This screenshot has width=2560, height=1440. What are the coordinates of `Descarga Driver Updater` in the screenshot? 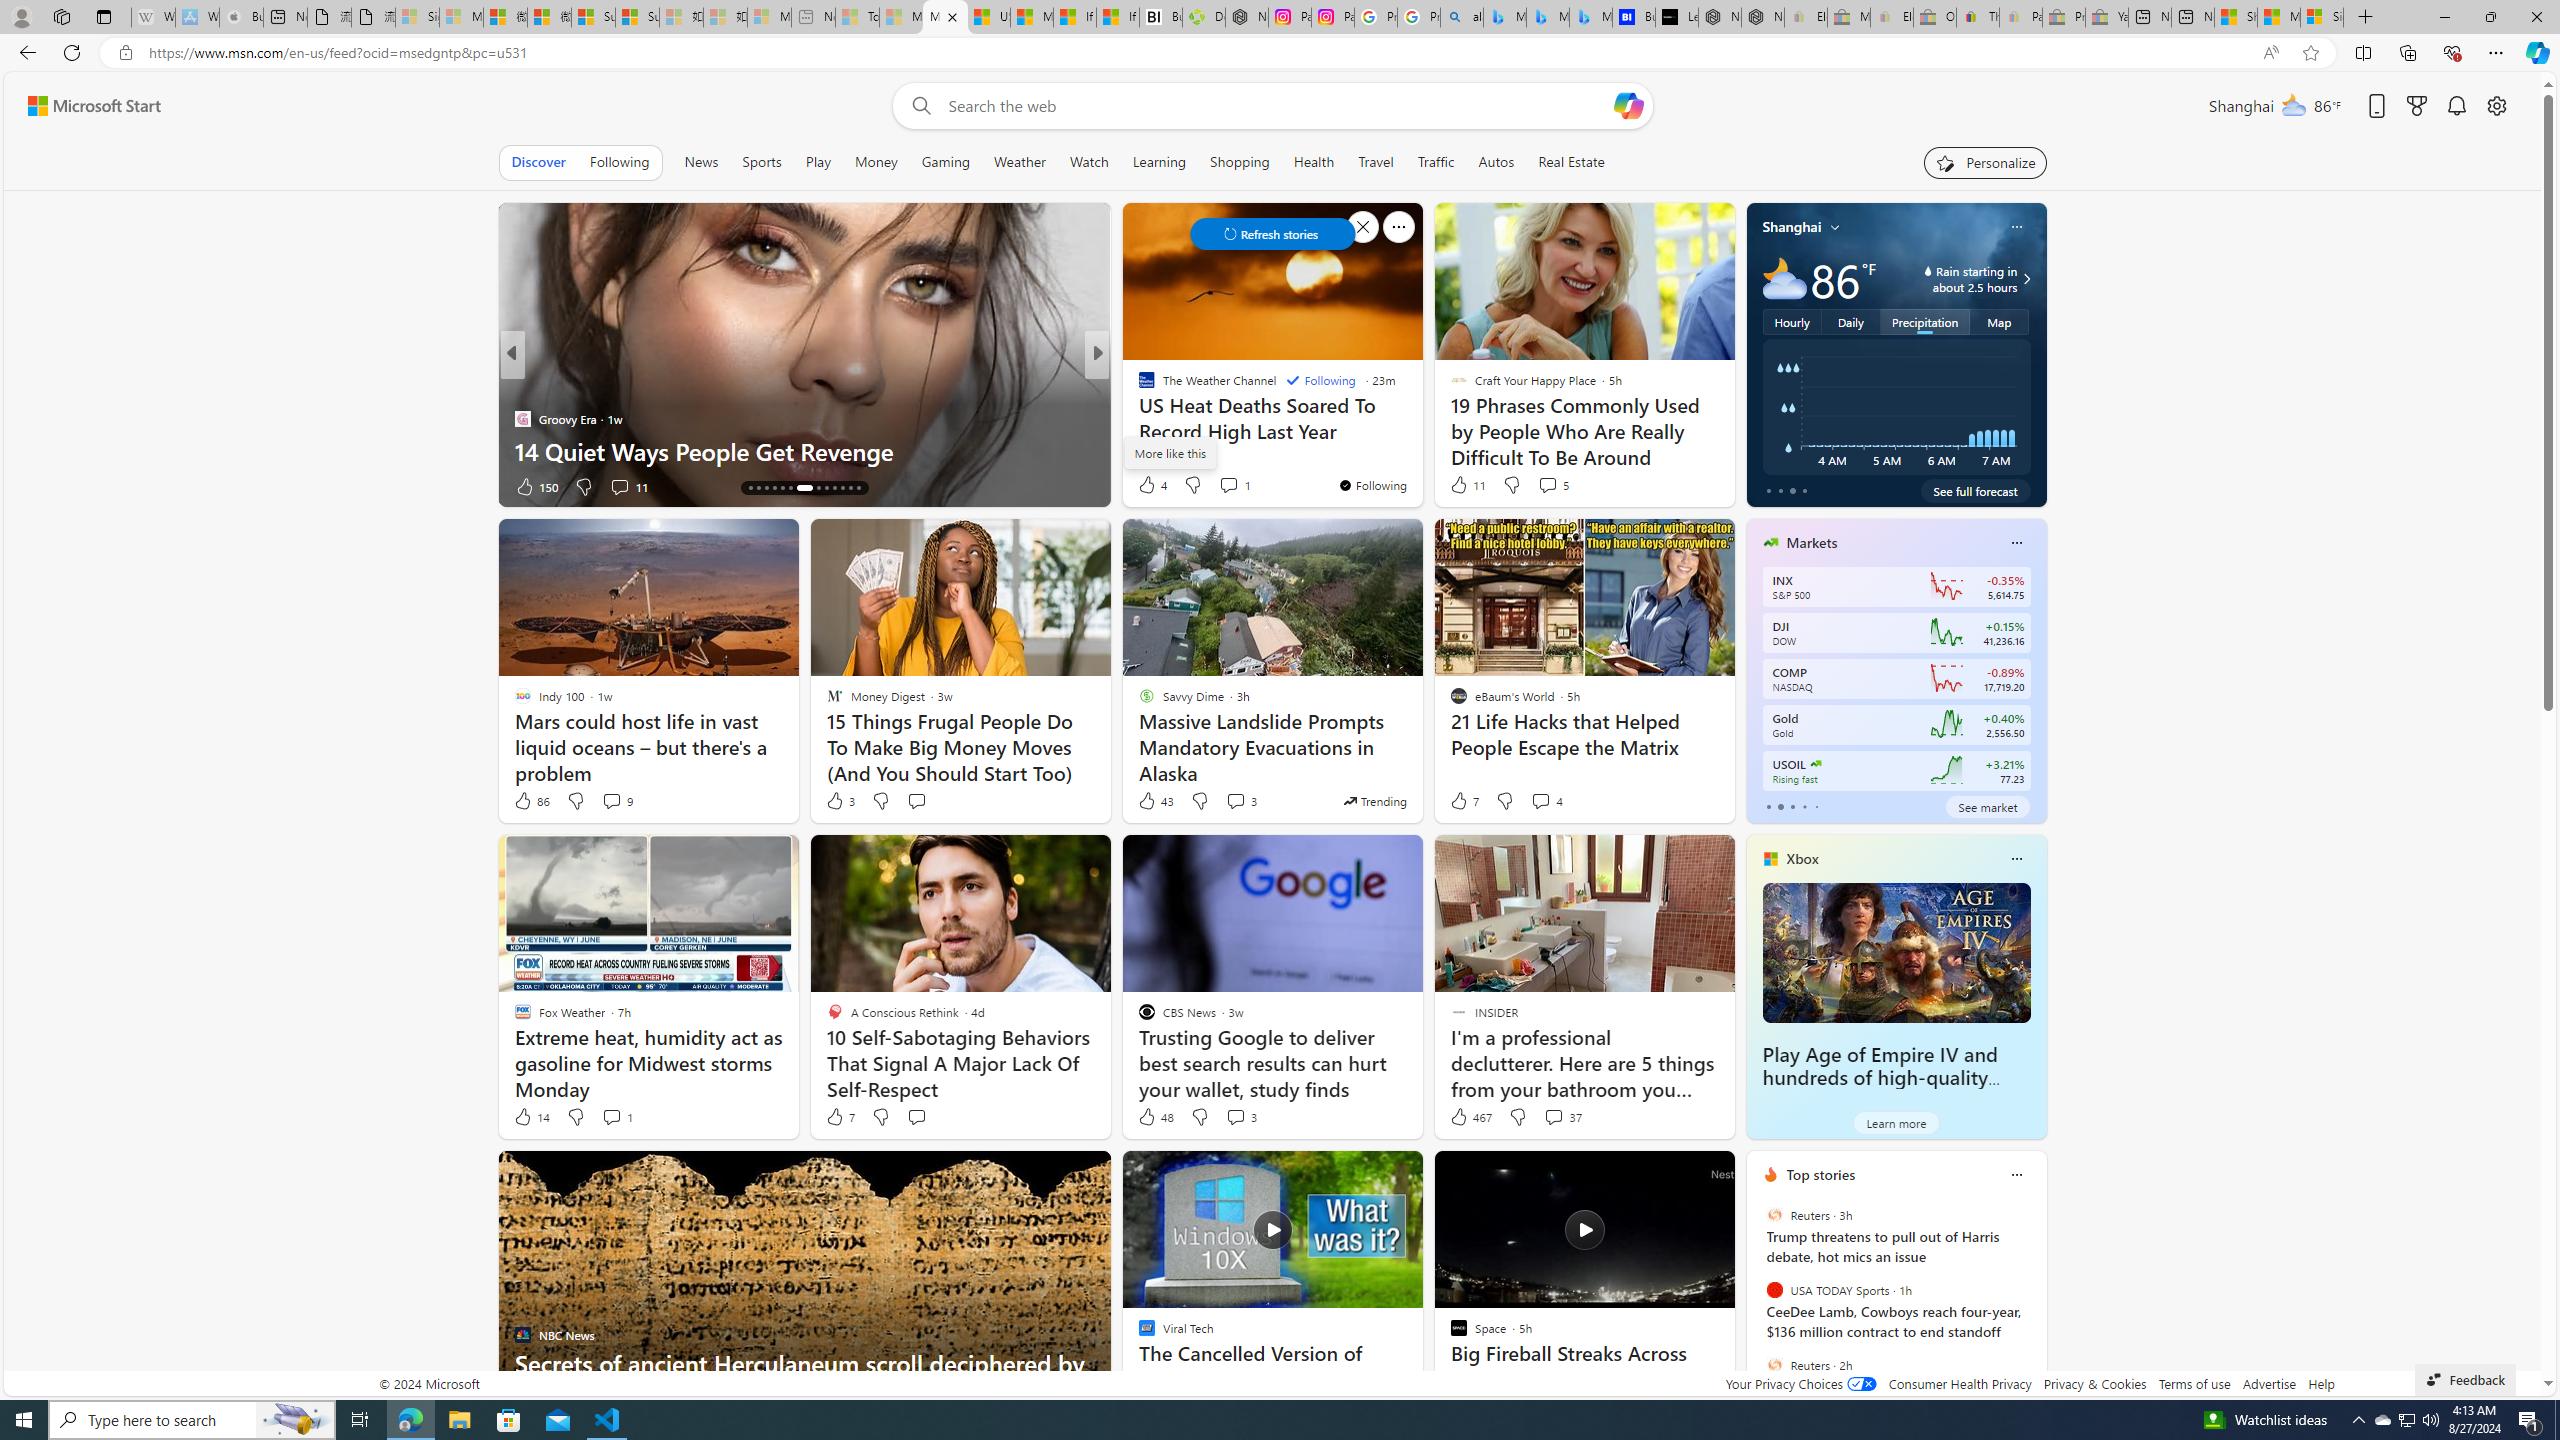 It's located at (1204, 17).